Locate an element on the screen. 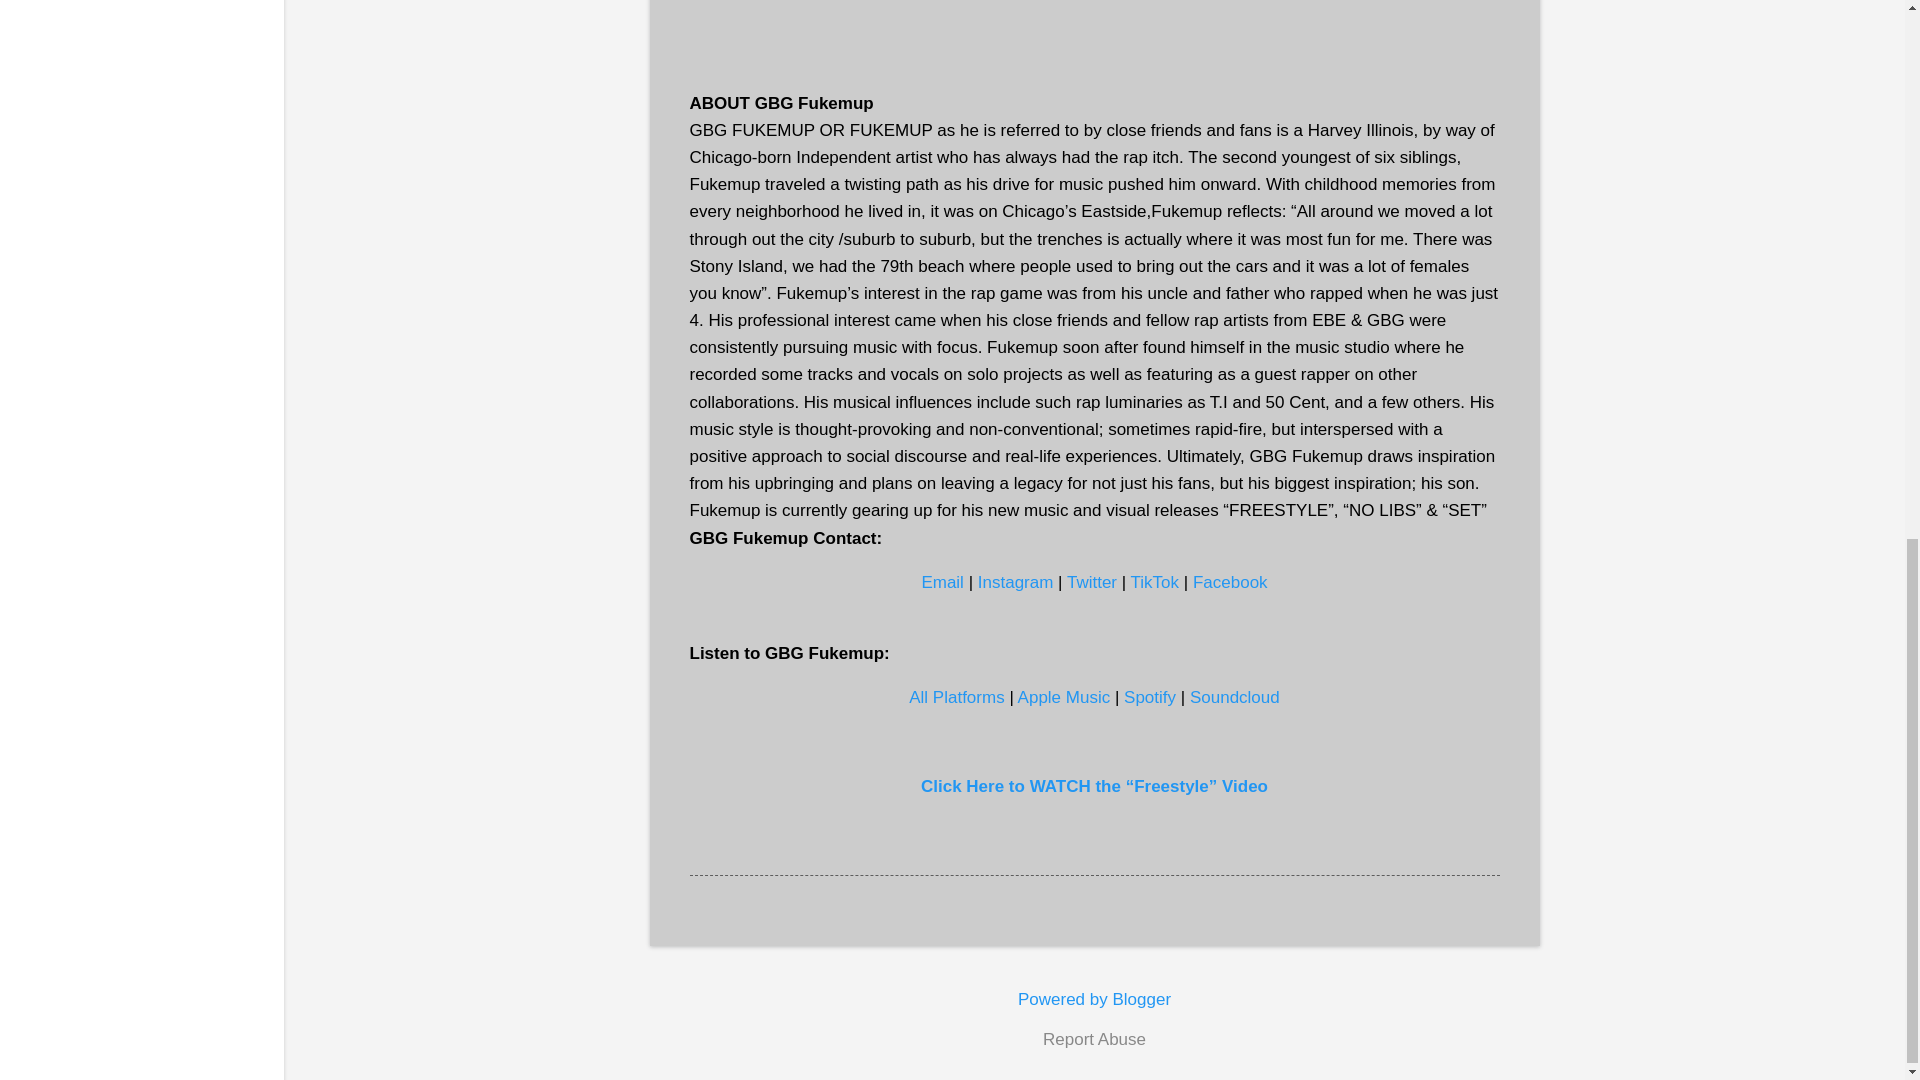  Instagram is located at coordinates (1016, 582).